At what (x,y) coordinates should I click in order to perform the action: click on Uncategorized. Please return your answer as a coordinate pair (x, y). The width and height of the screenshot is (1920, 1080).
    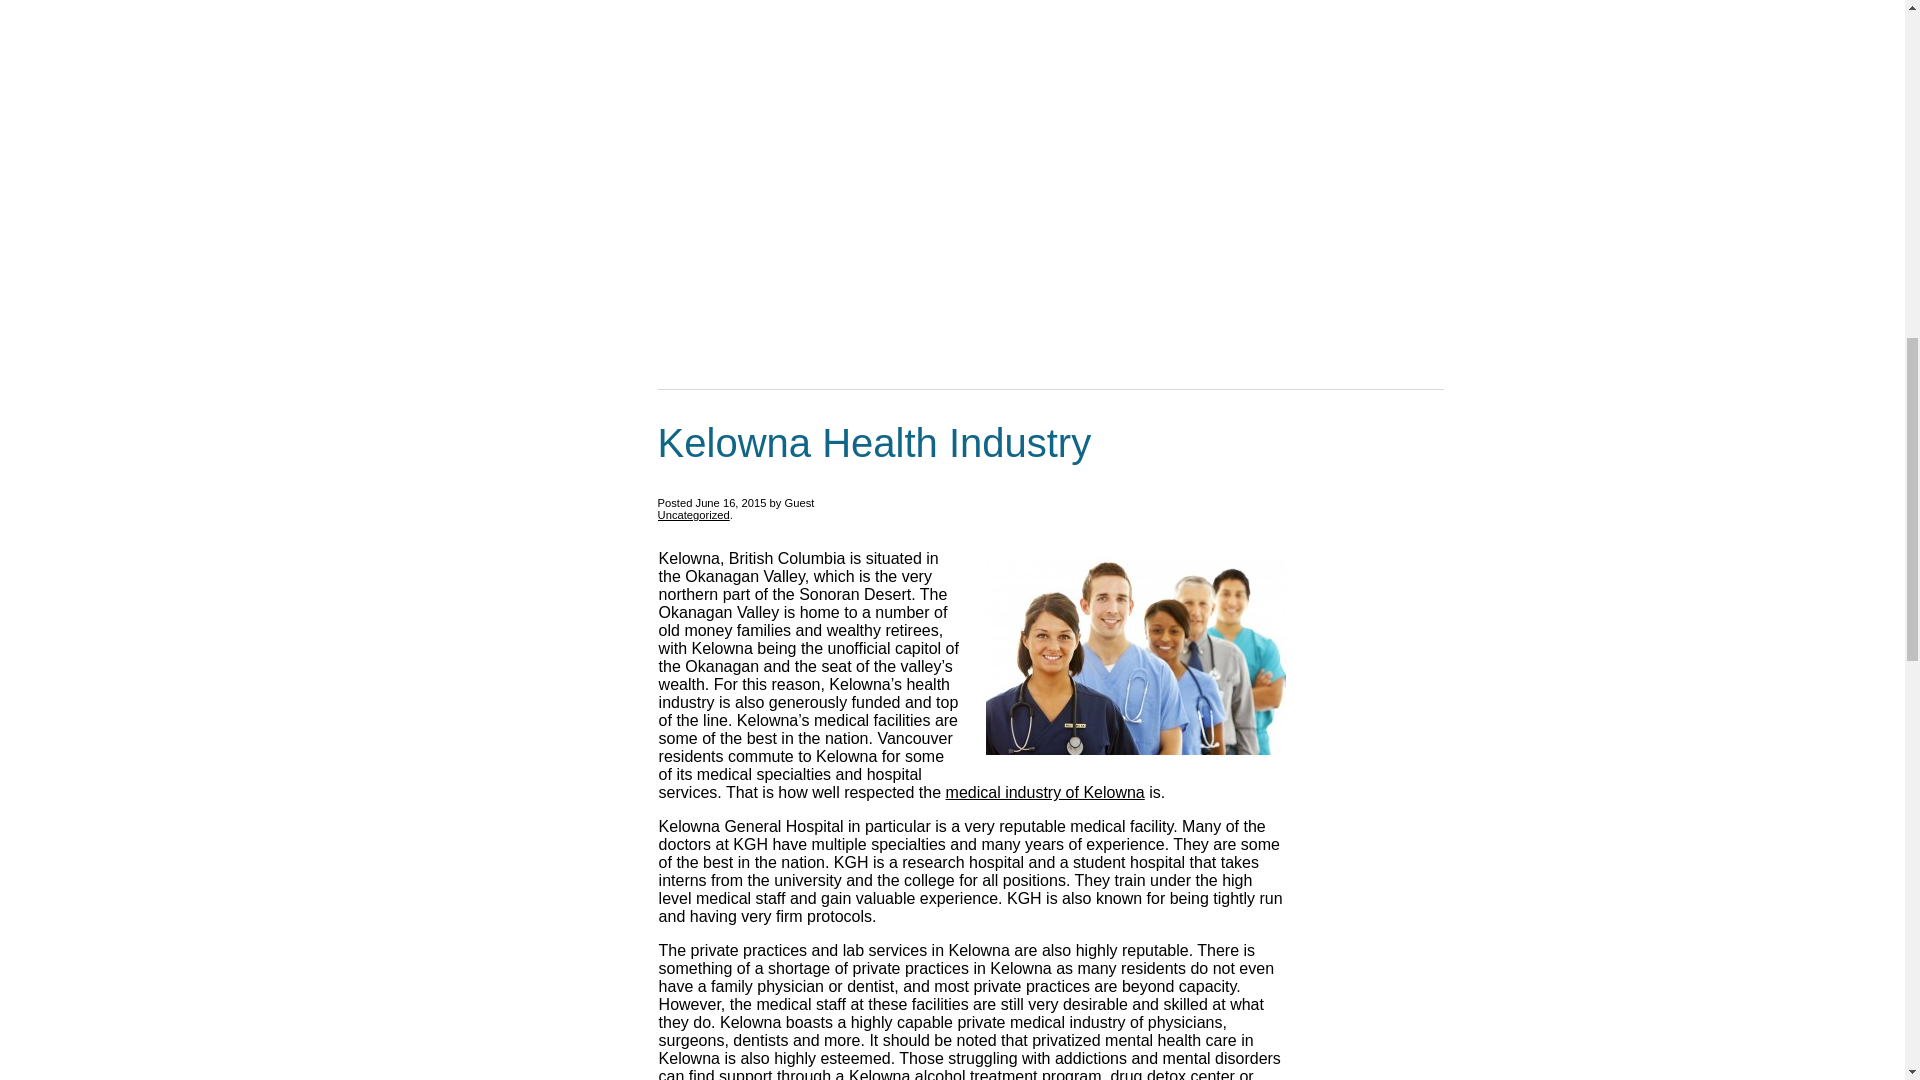
    Looking at the image, I should click on (694, 514).